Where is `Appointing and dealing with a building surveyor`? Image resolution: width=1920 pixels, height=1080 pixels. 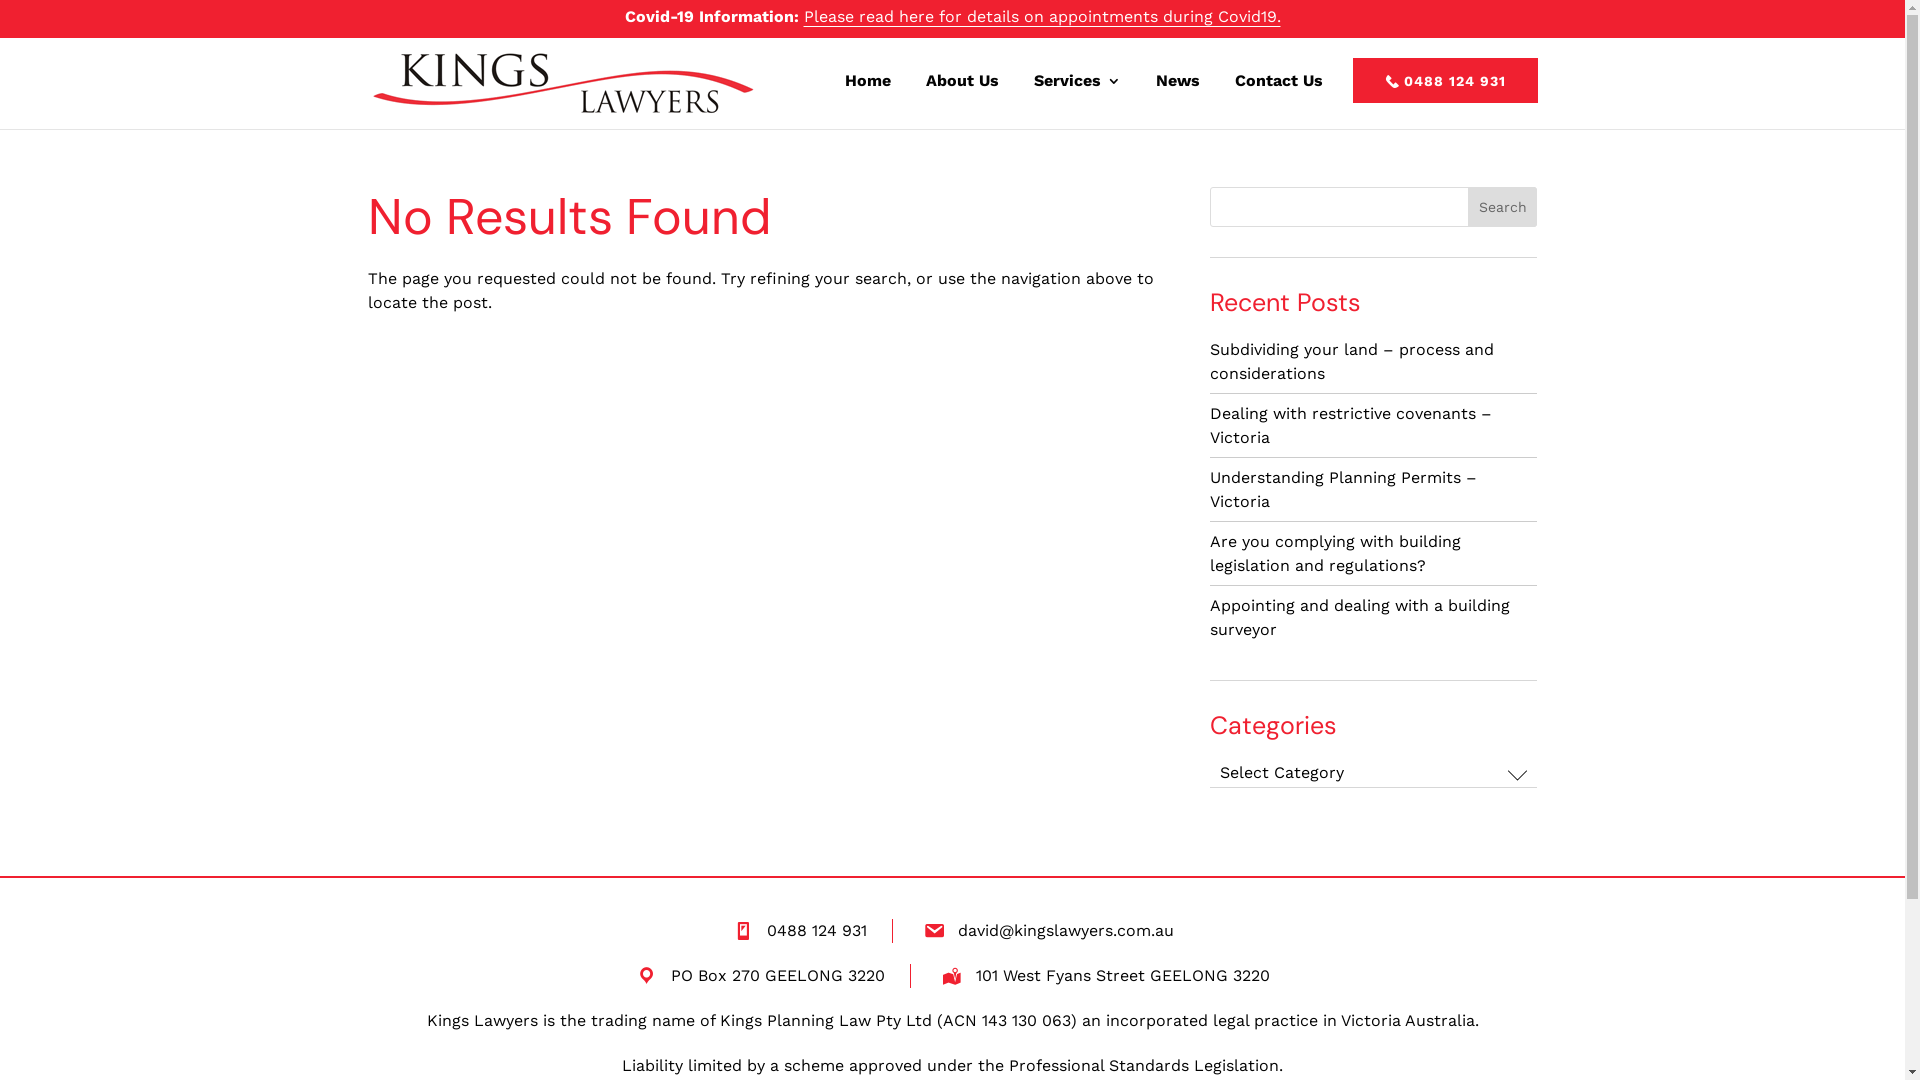
Appointing and dealing with a building surveyor is located at coordinates (1360, 618).